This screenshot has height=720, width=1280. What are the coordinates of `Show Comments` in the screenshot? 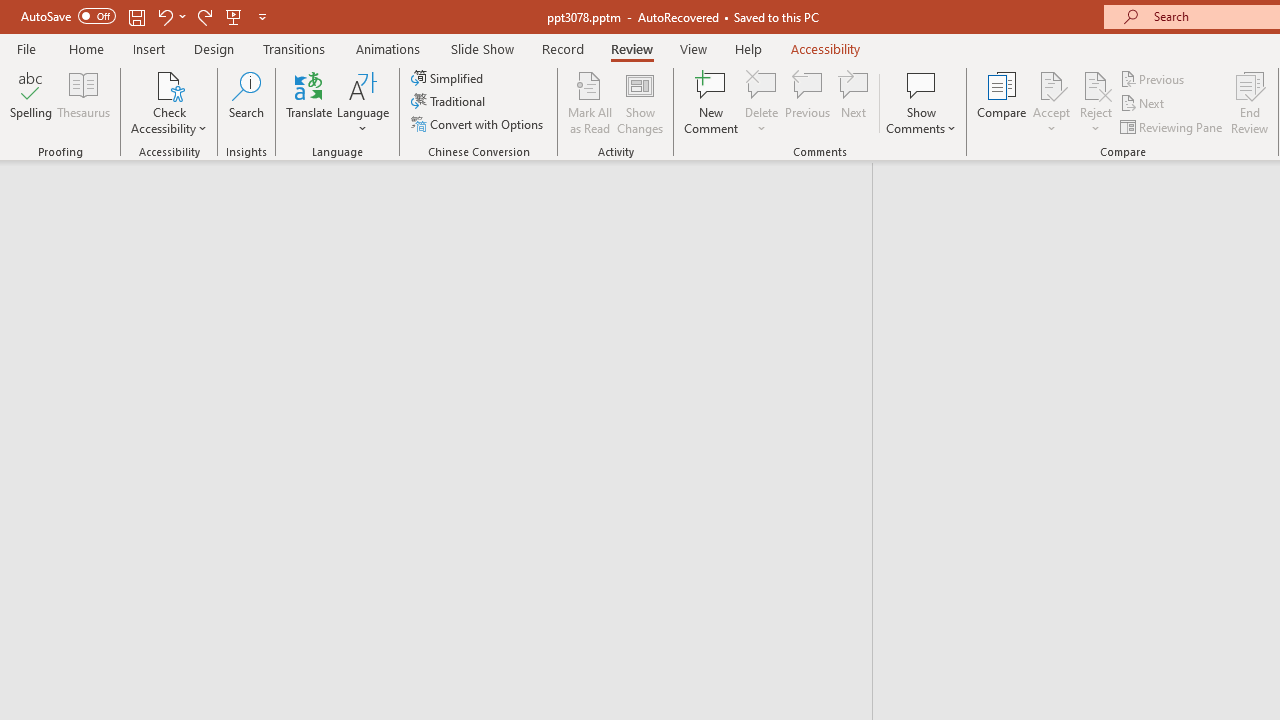 It's located at (921, 102).